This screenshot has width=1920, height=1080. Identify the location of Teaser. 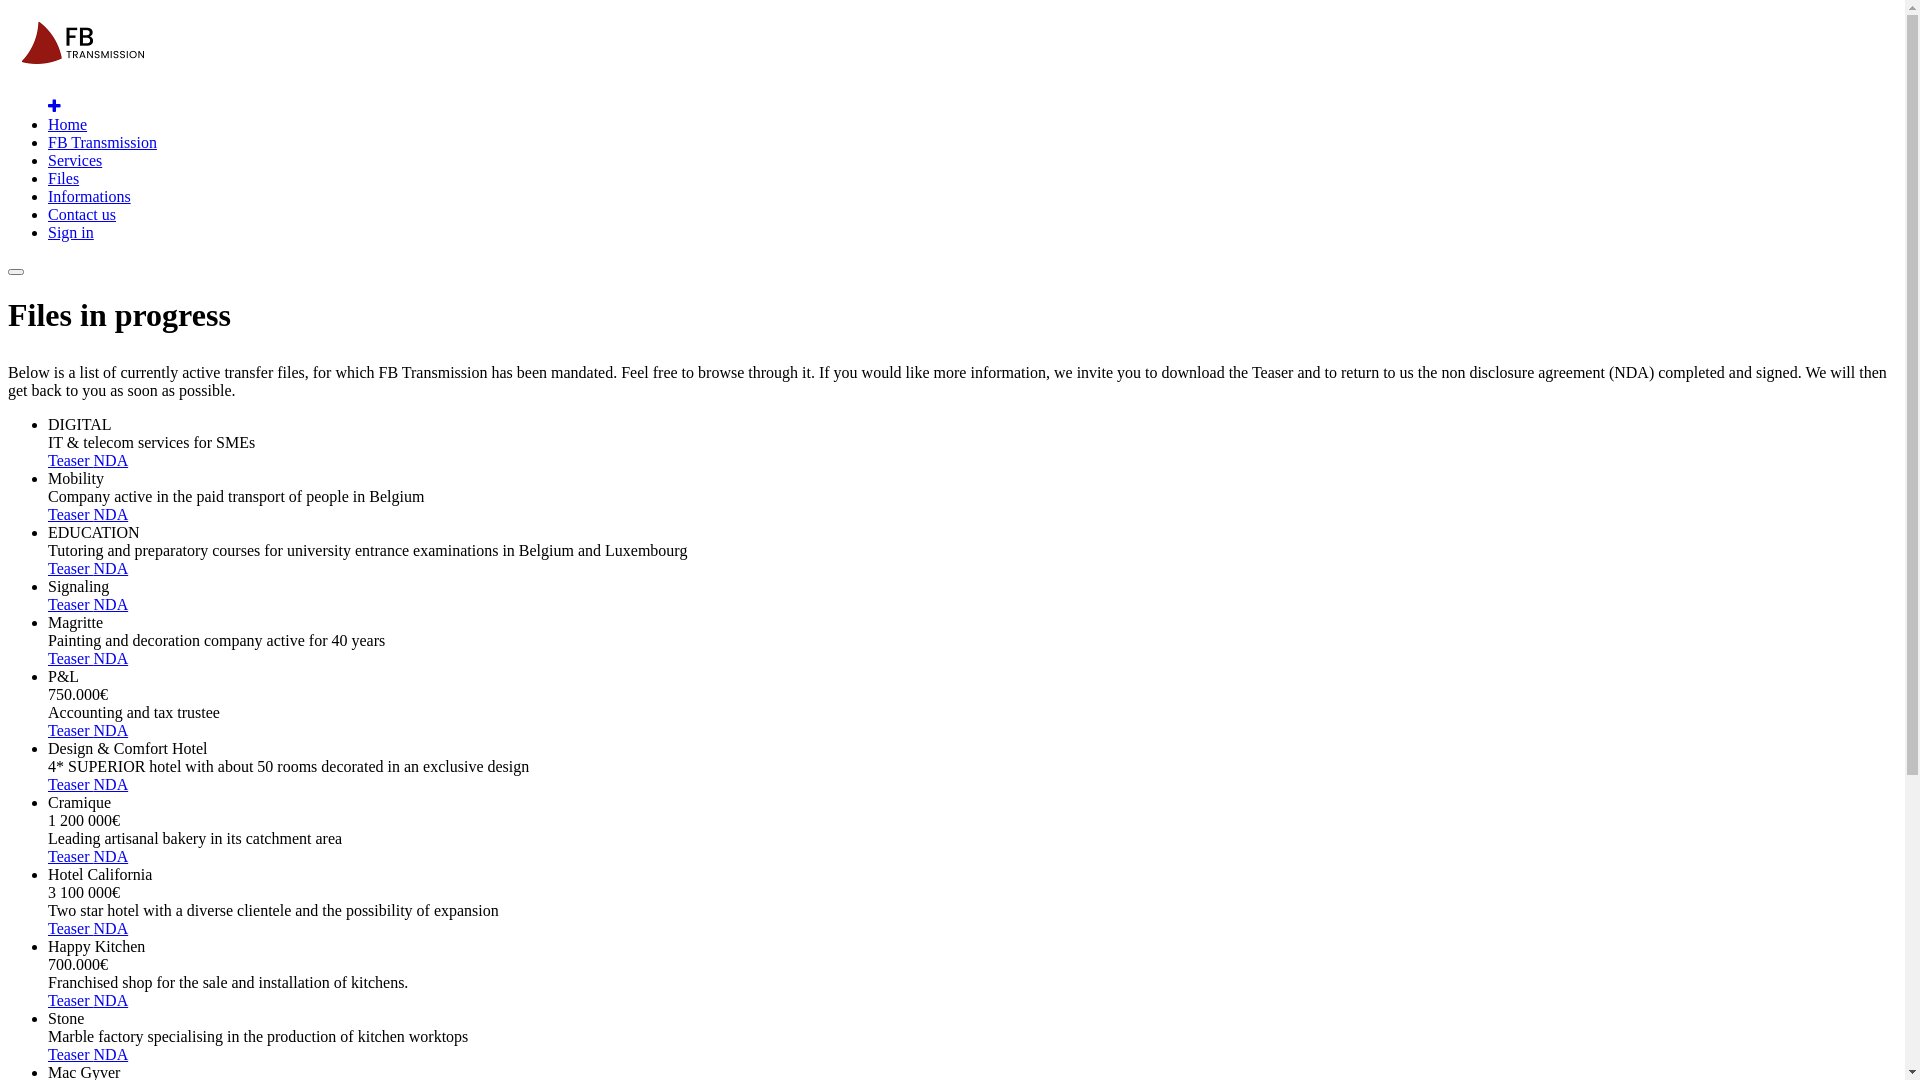
(71, 568).